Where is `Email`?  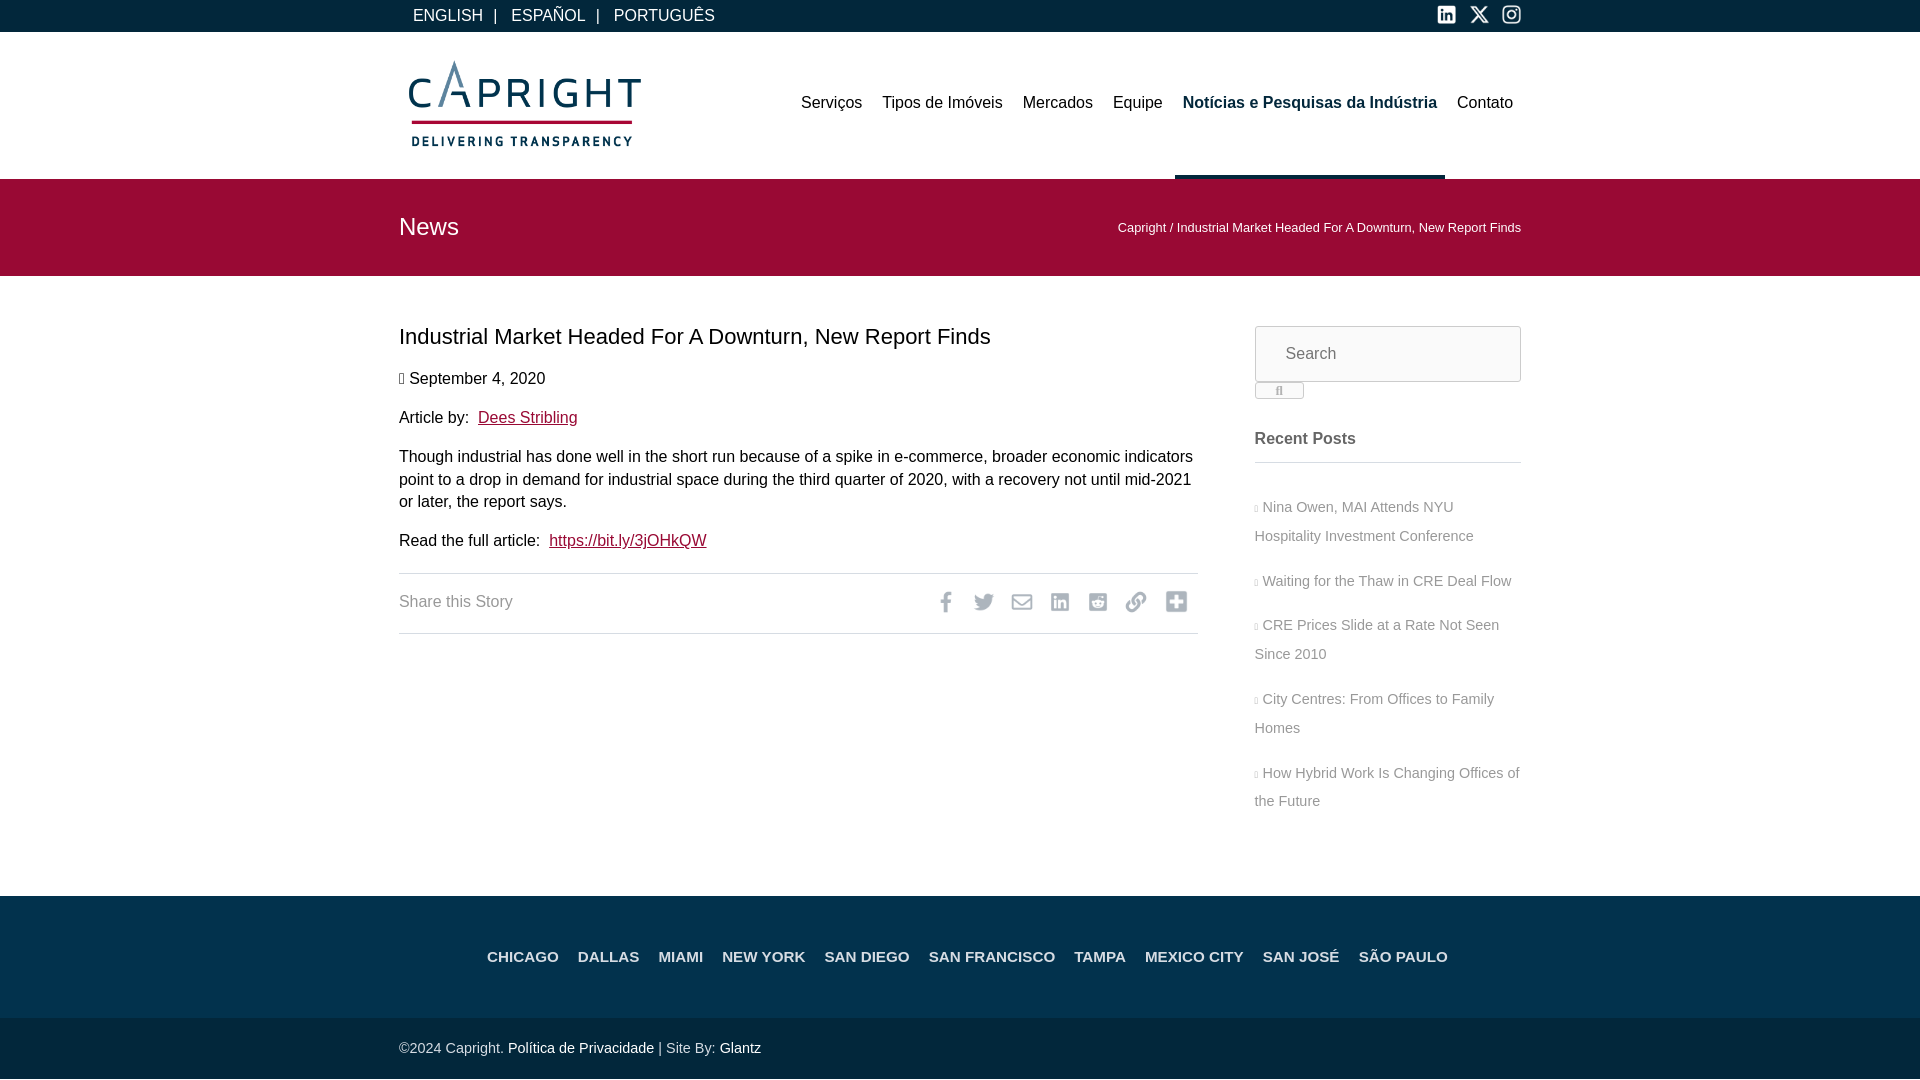 Email is located at coordinates (1021, 607).